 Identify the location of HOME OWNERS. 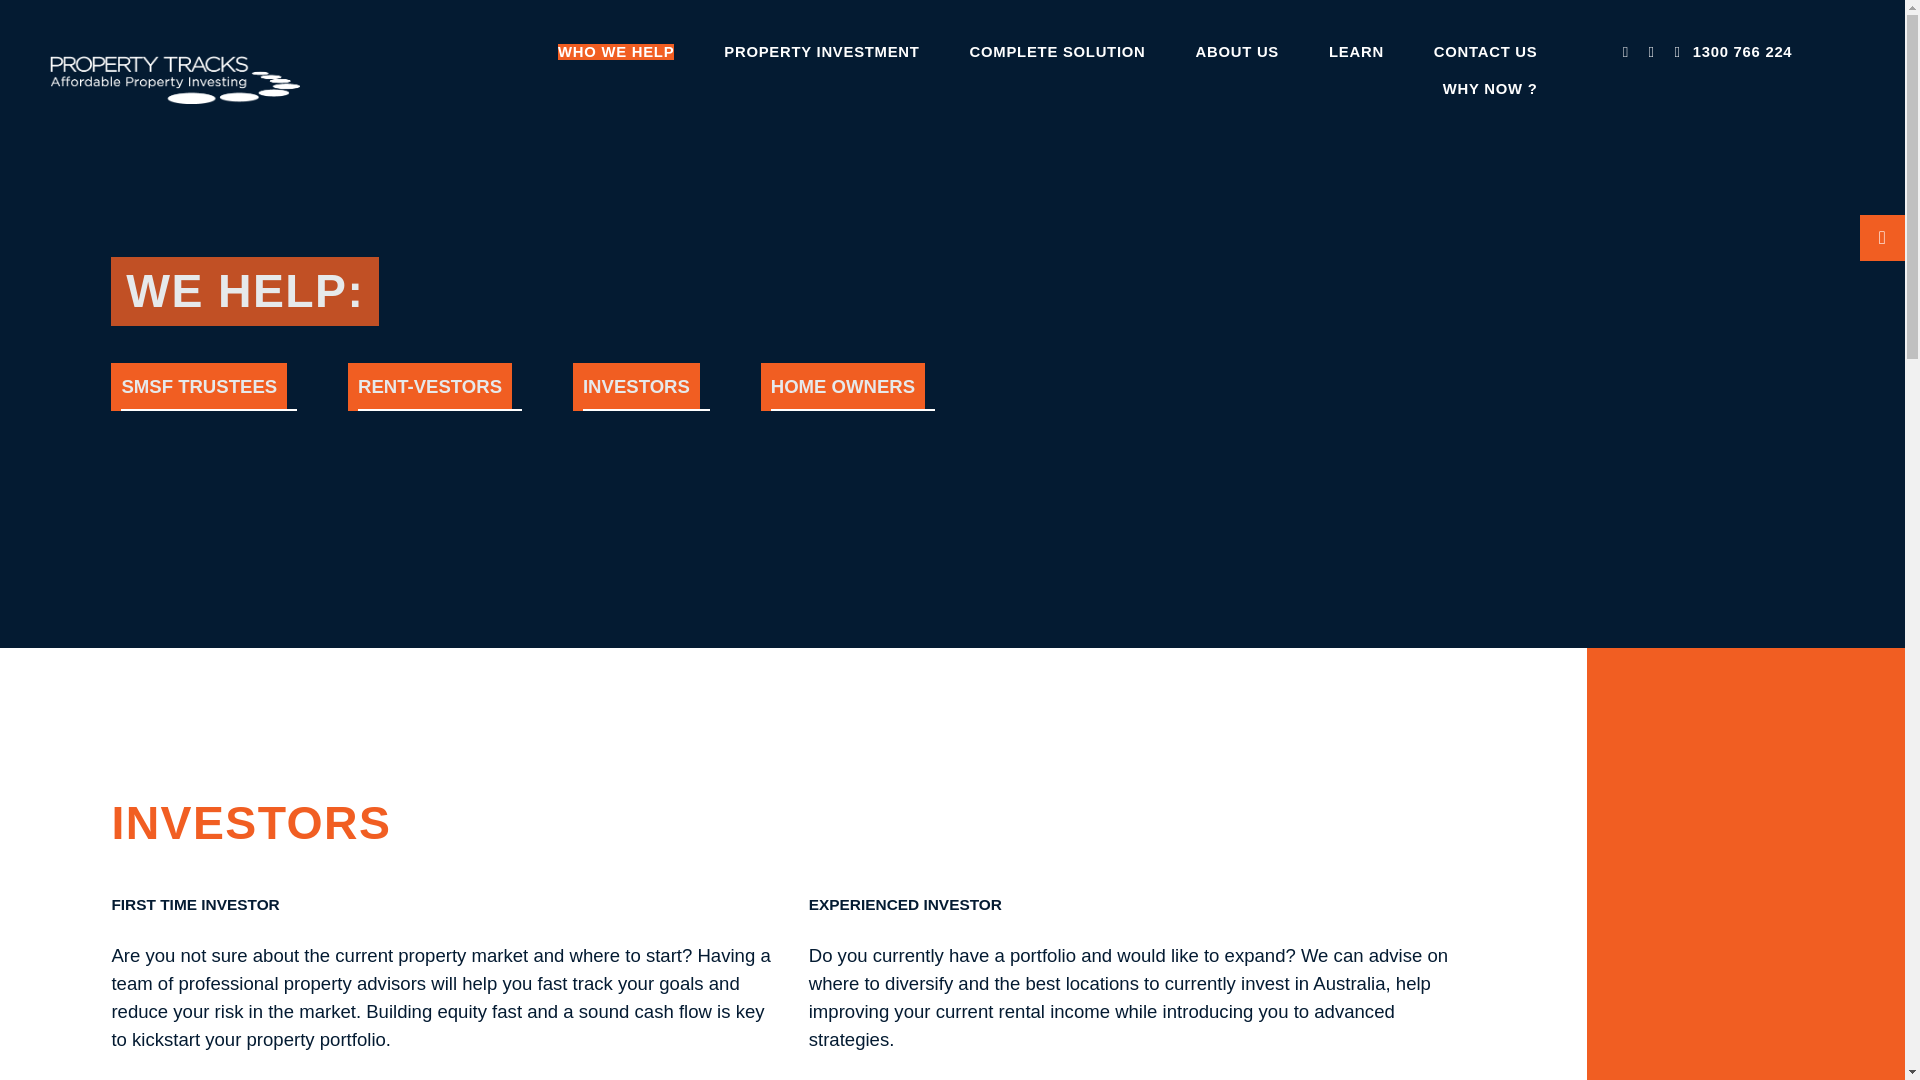
(842, 386).